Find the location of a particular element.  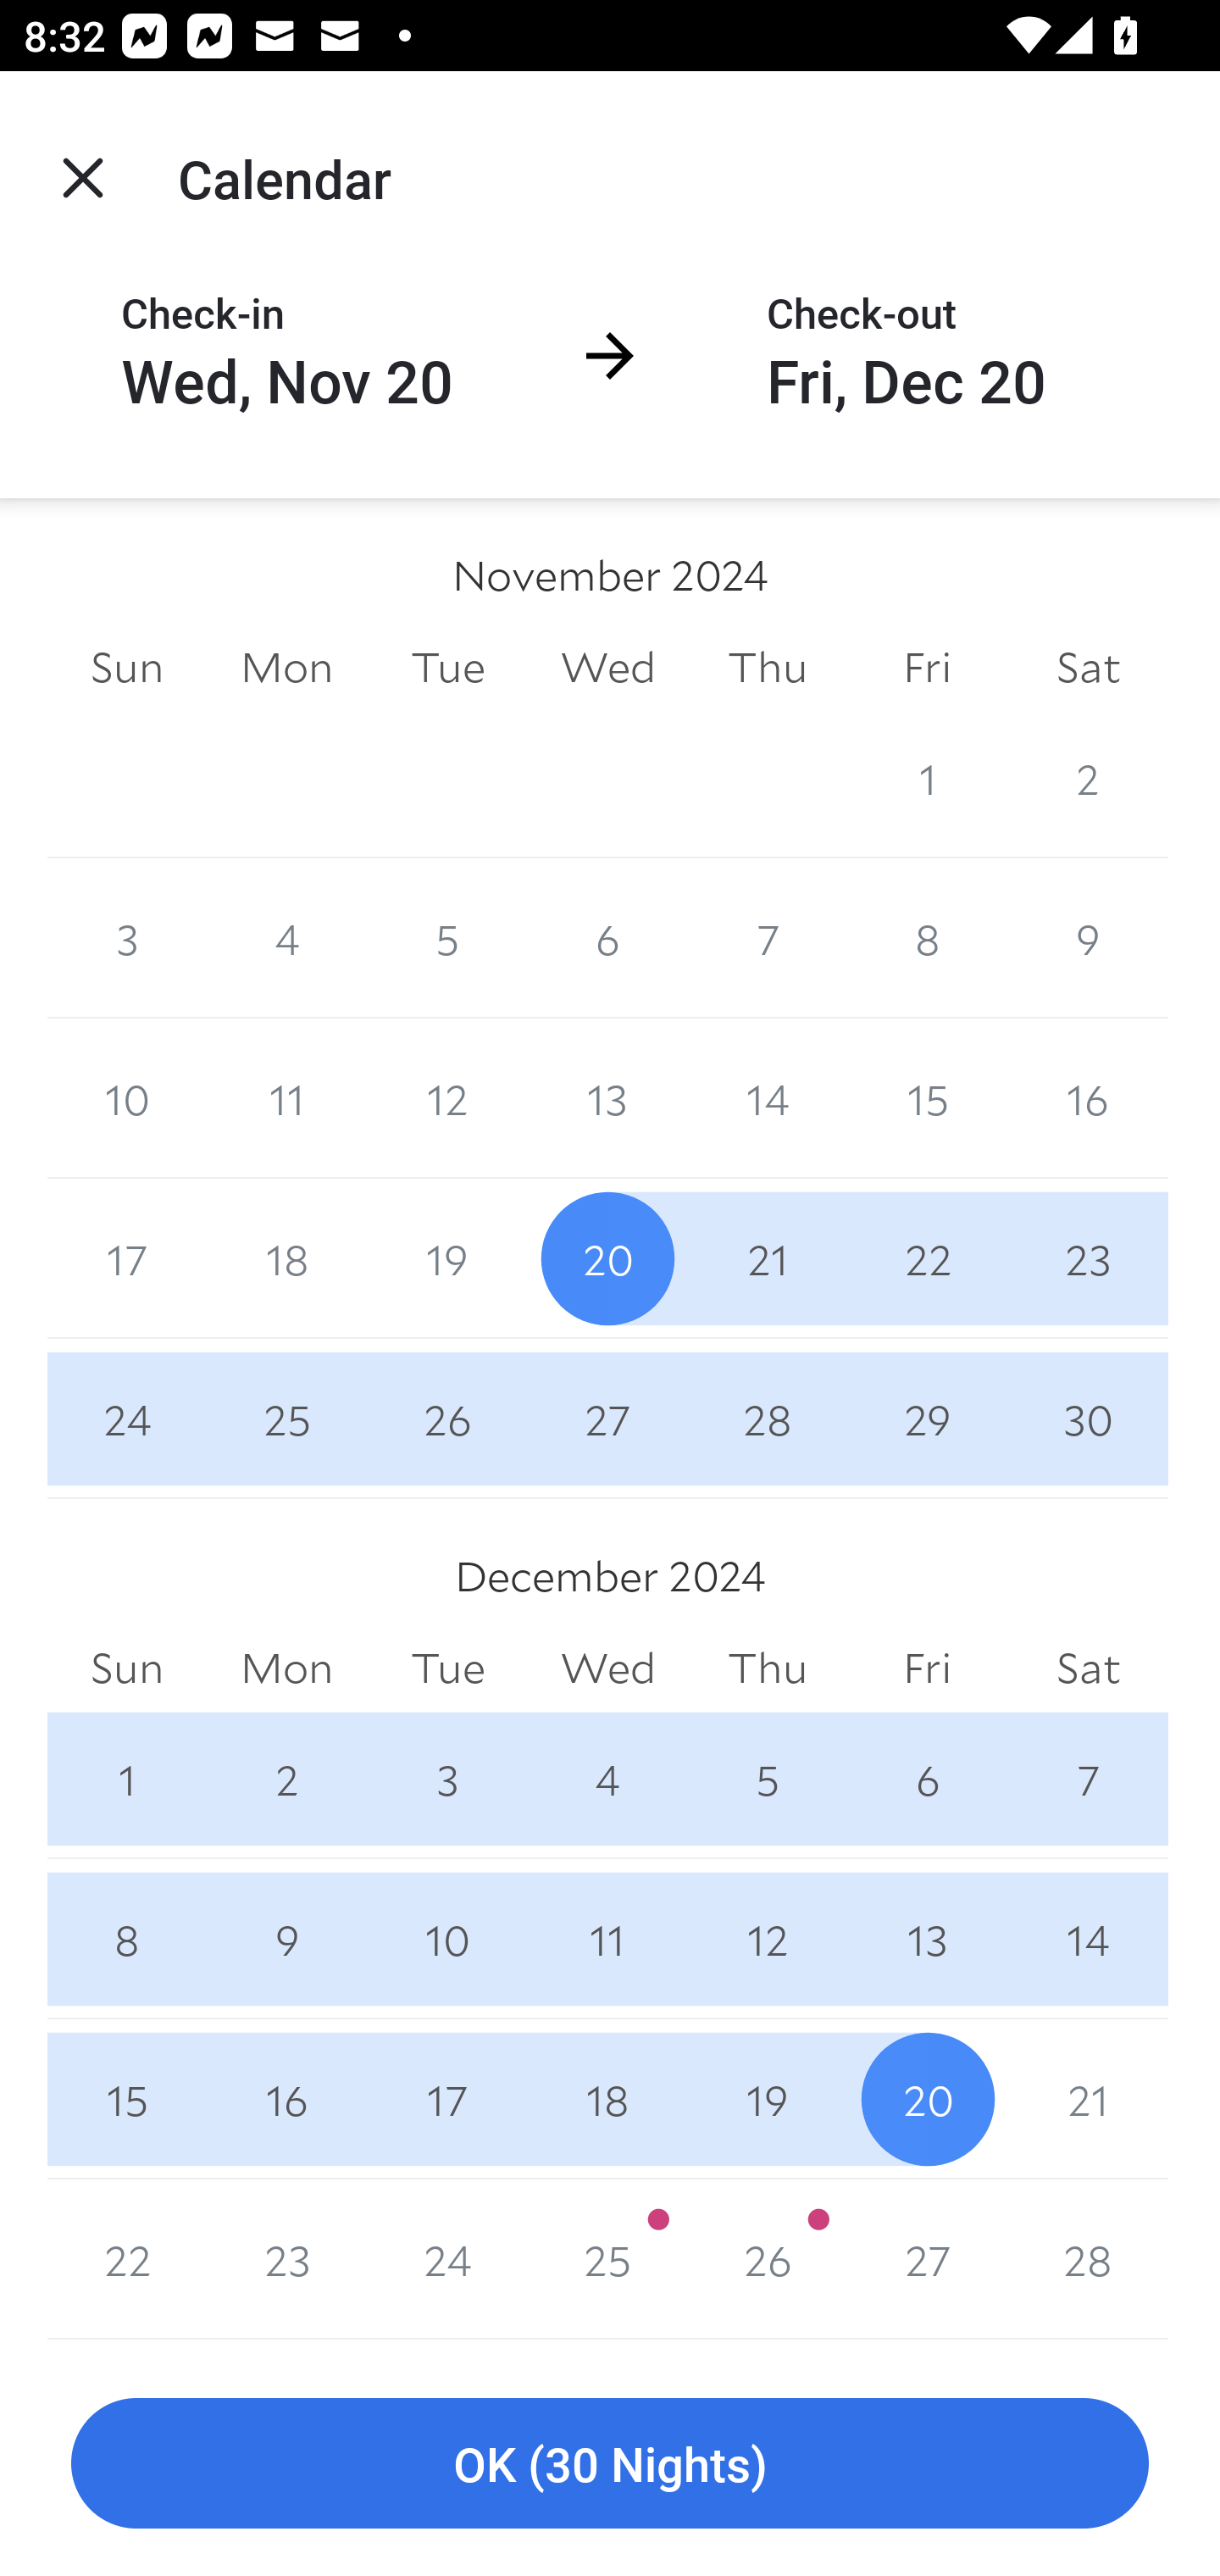

30 30 November 2024 is located at coordinates (1088, 1418).